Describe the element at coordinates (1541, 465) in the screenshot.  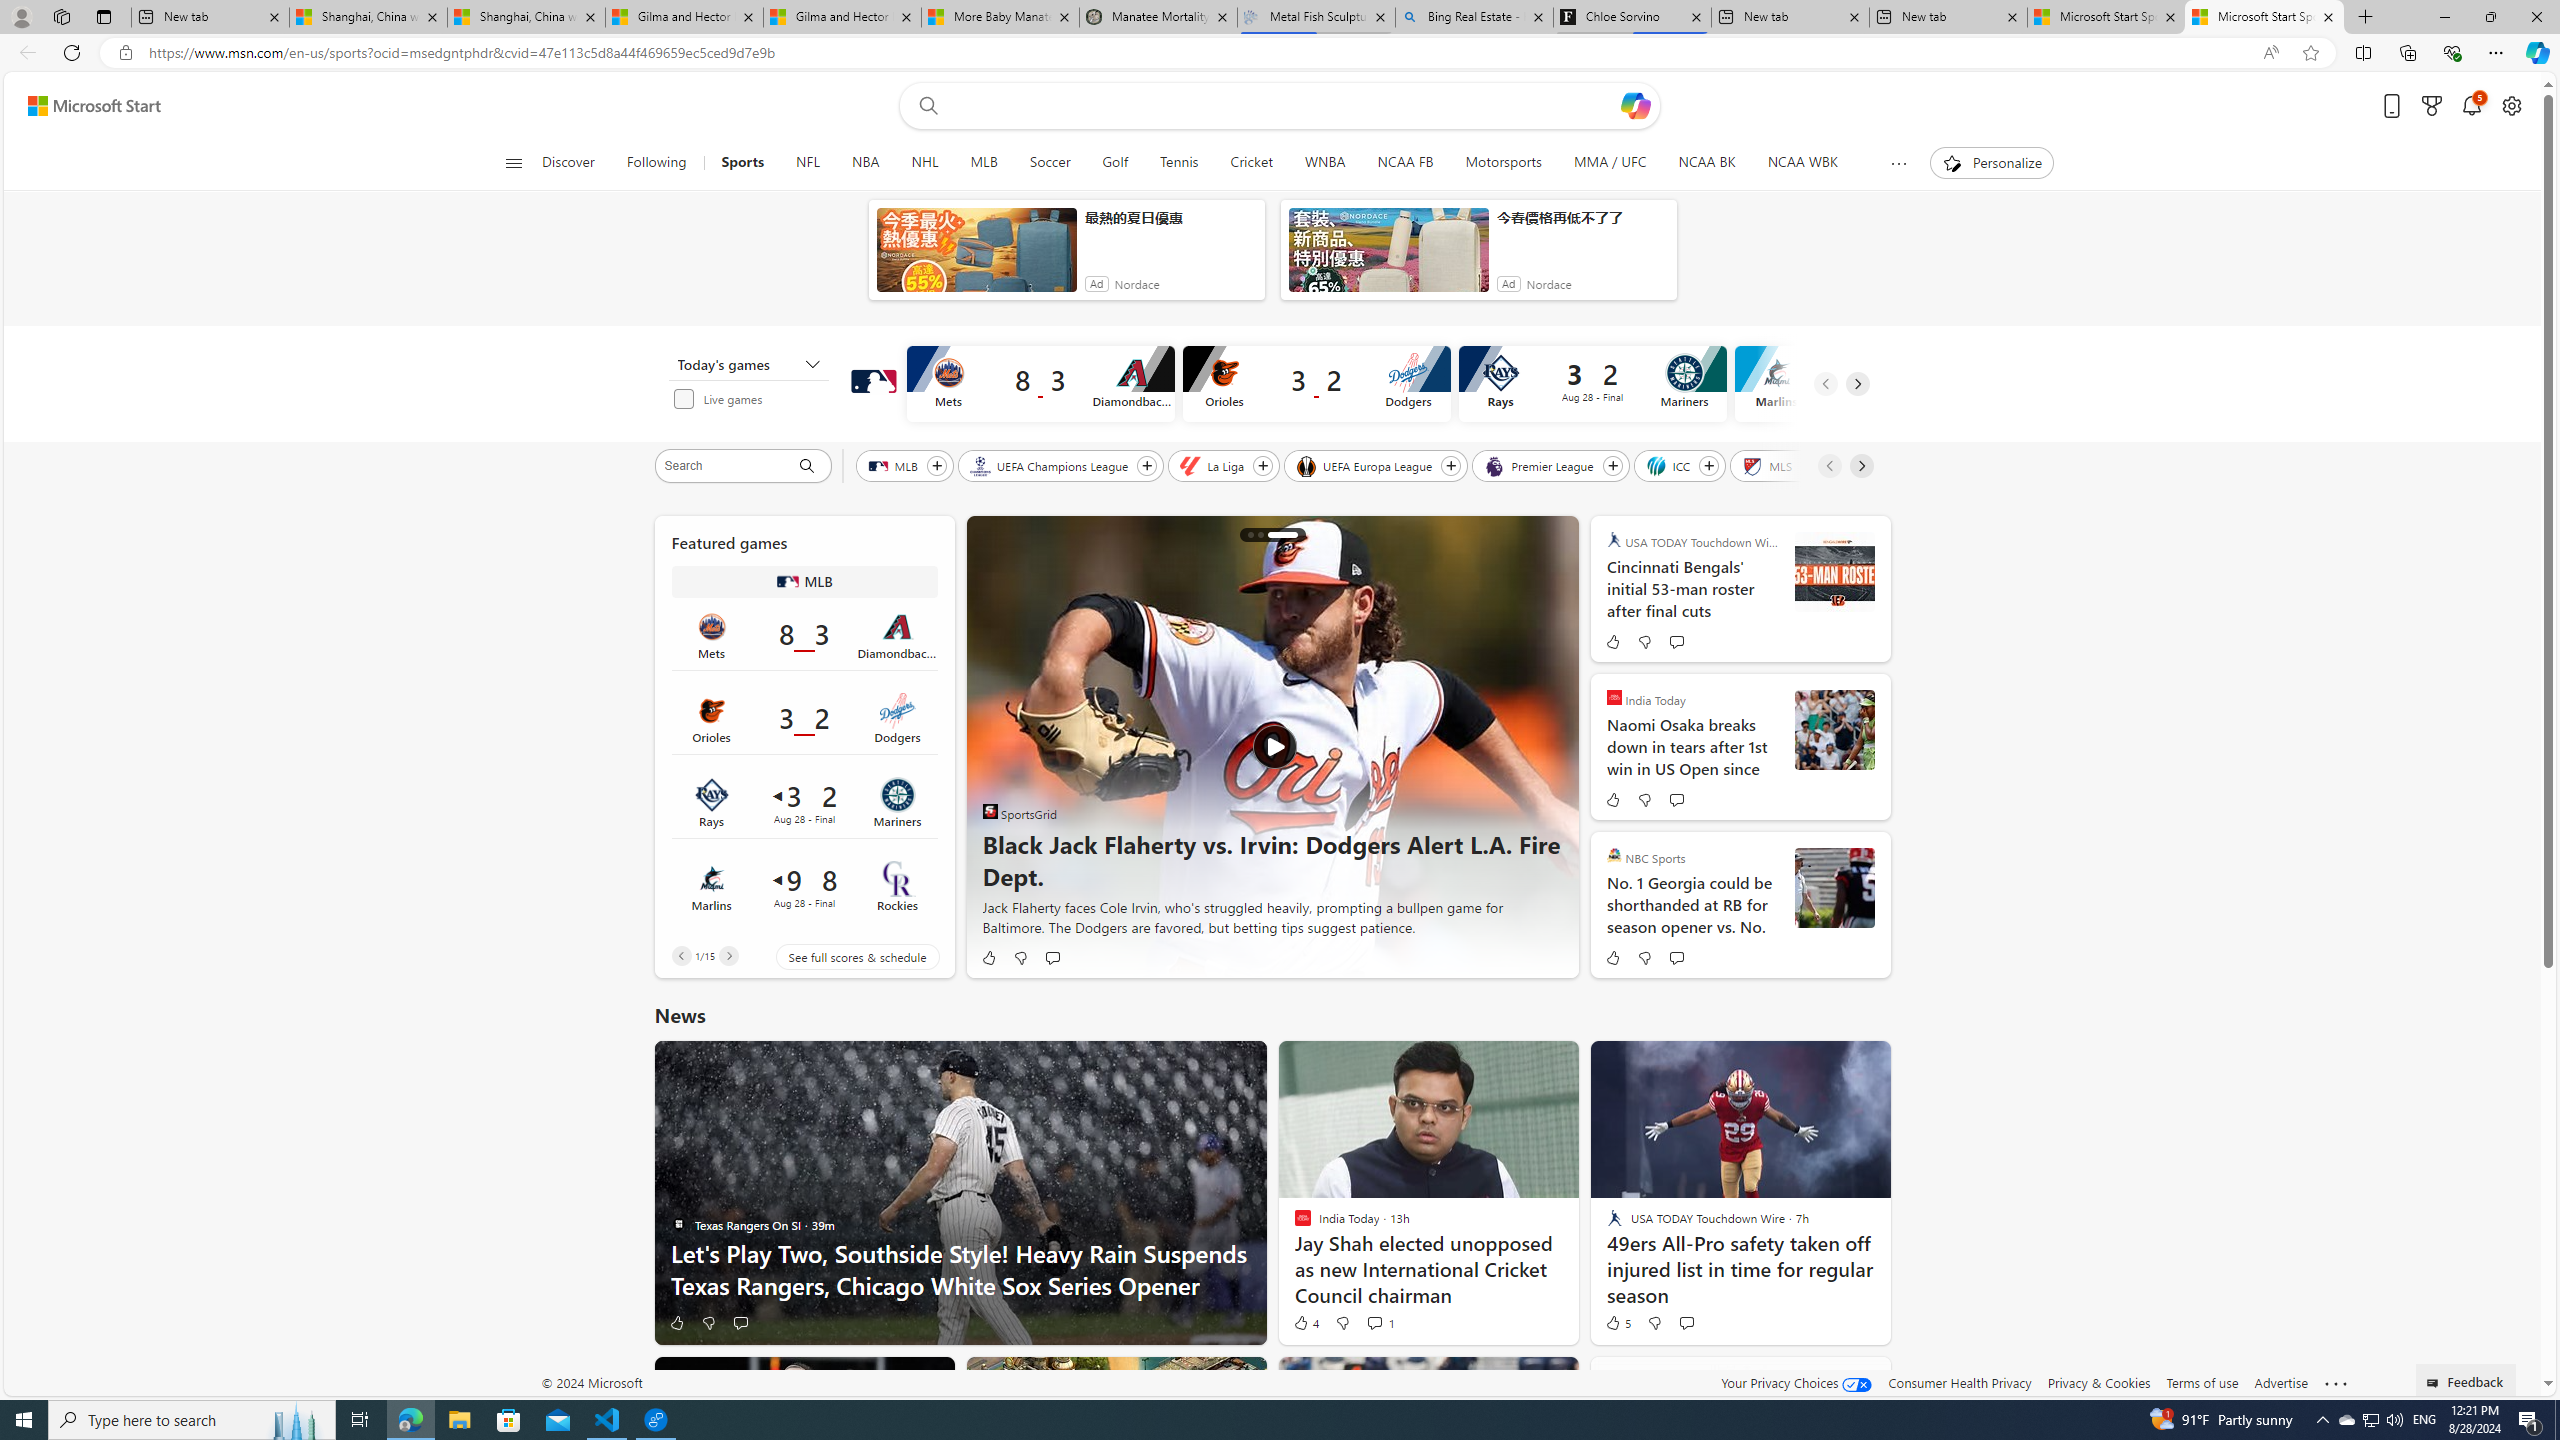
I see `Premier League` at that location.